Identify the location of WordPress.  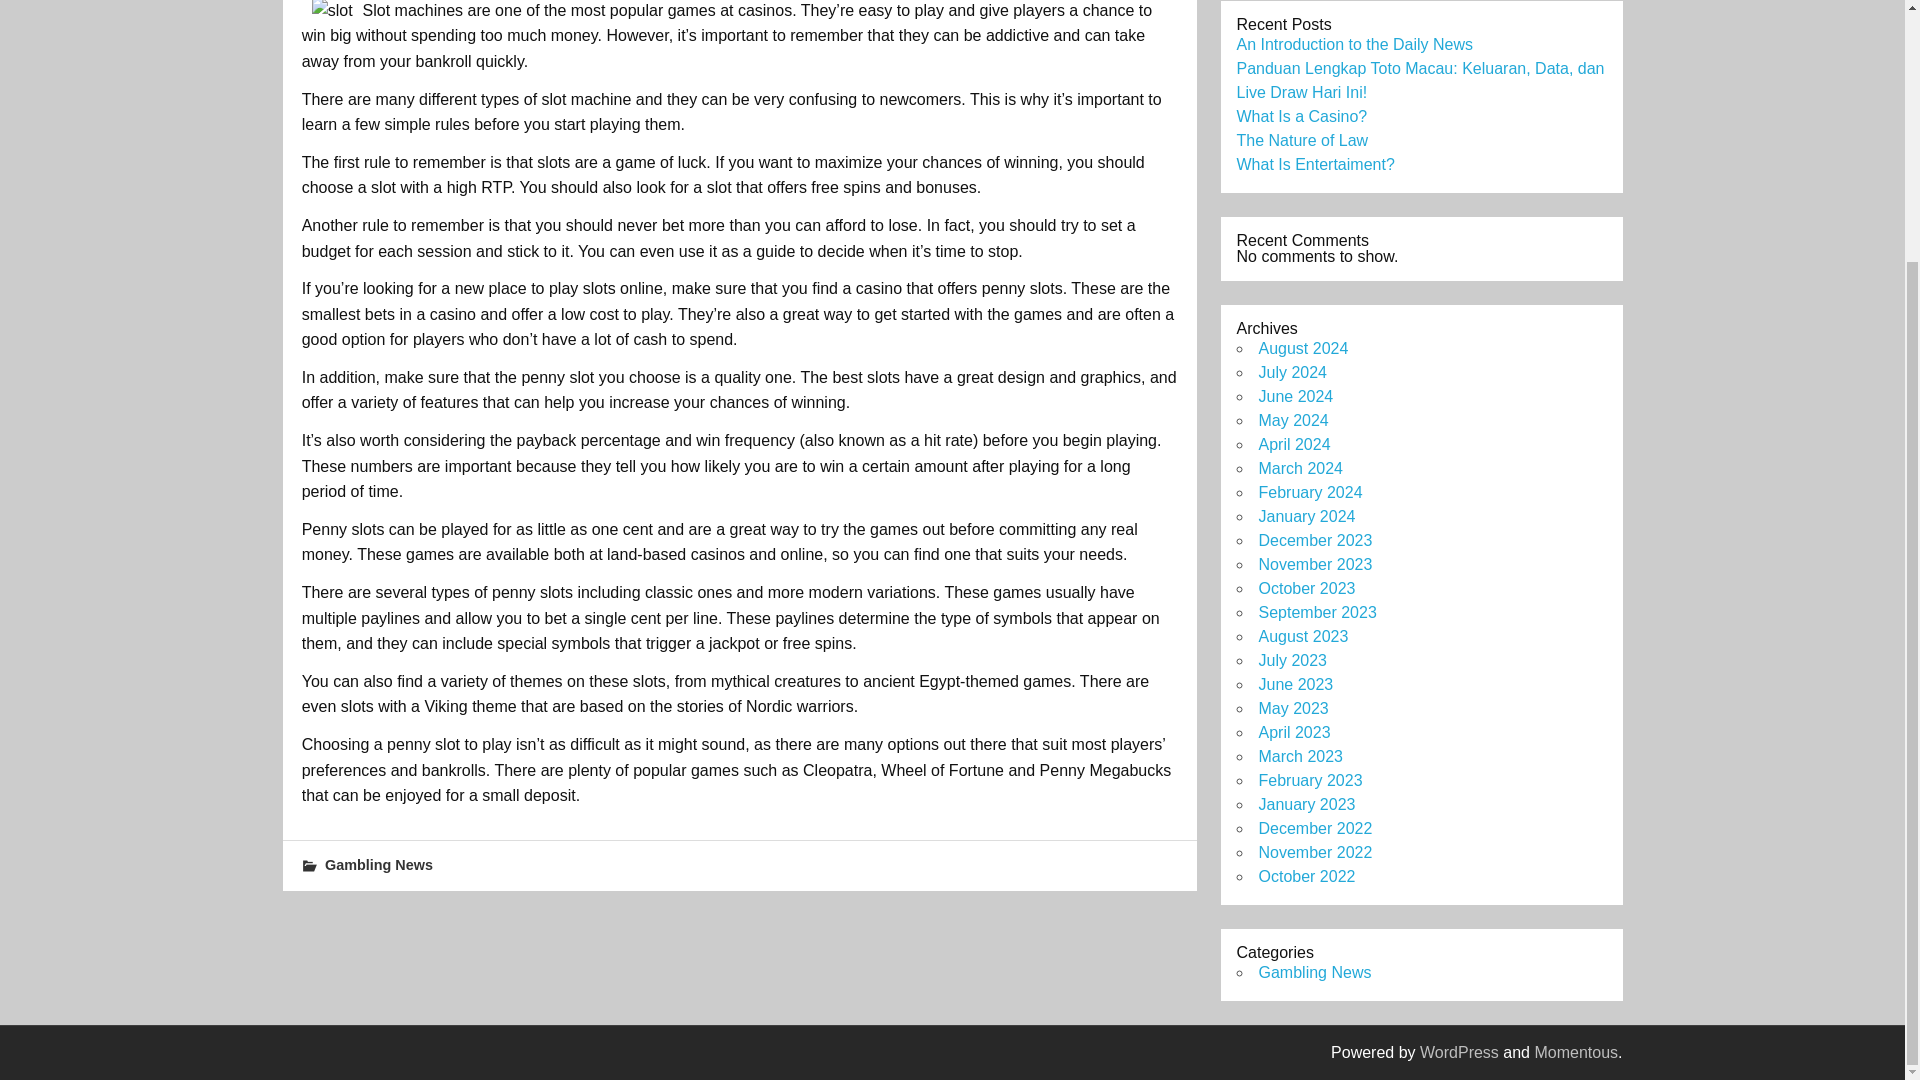
(1460, 1052).